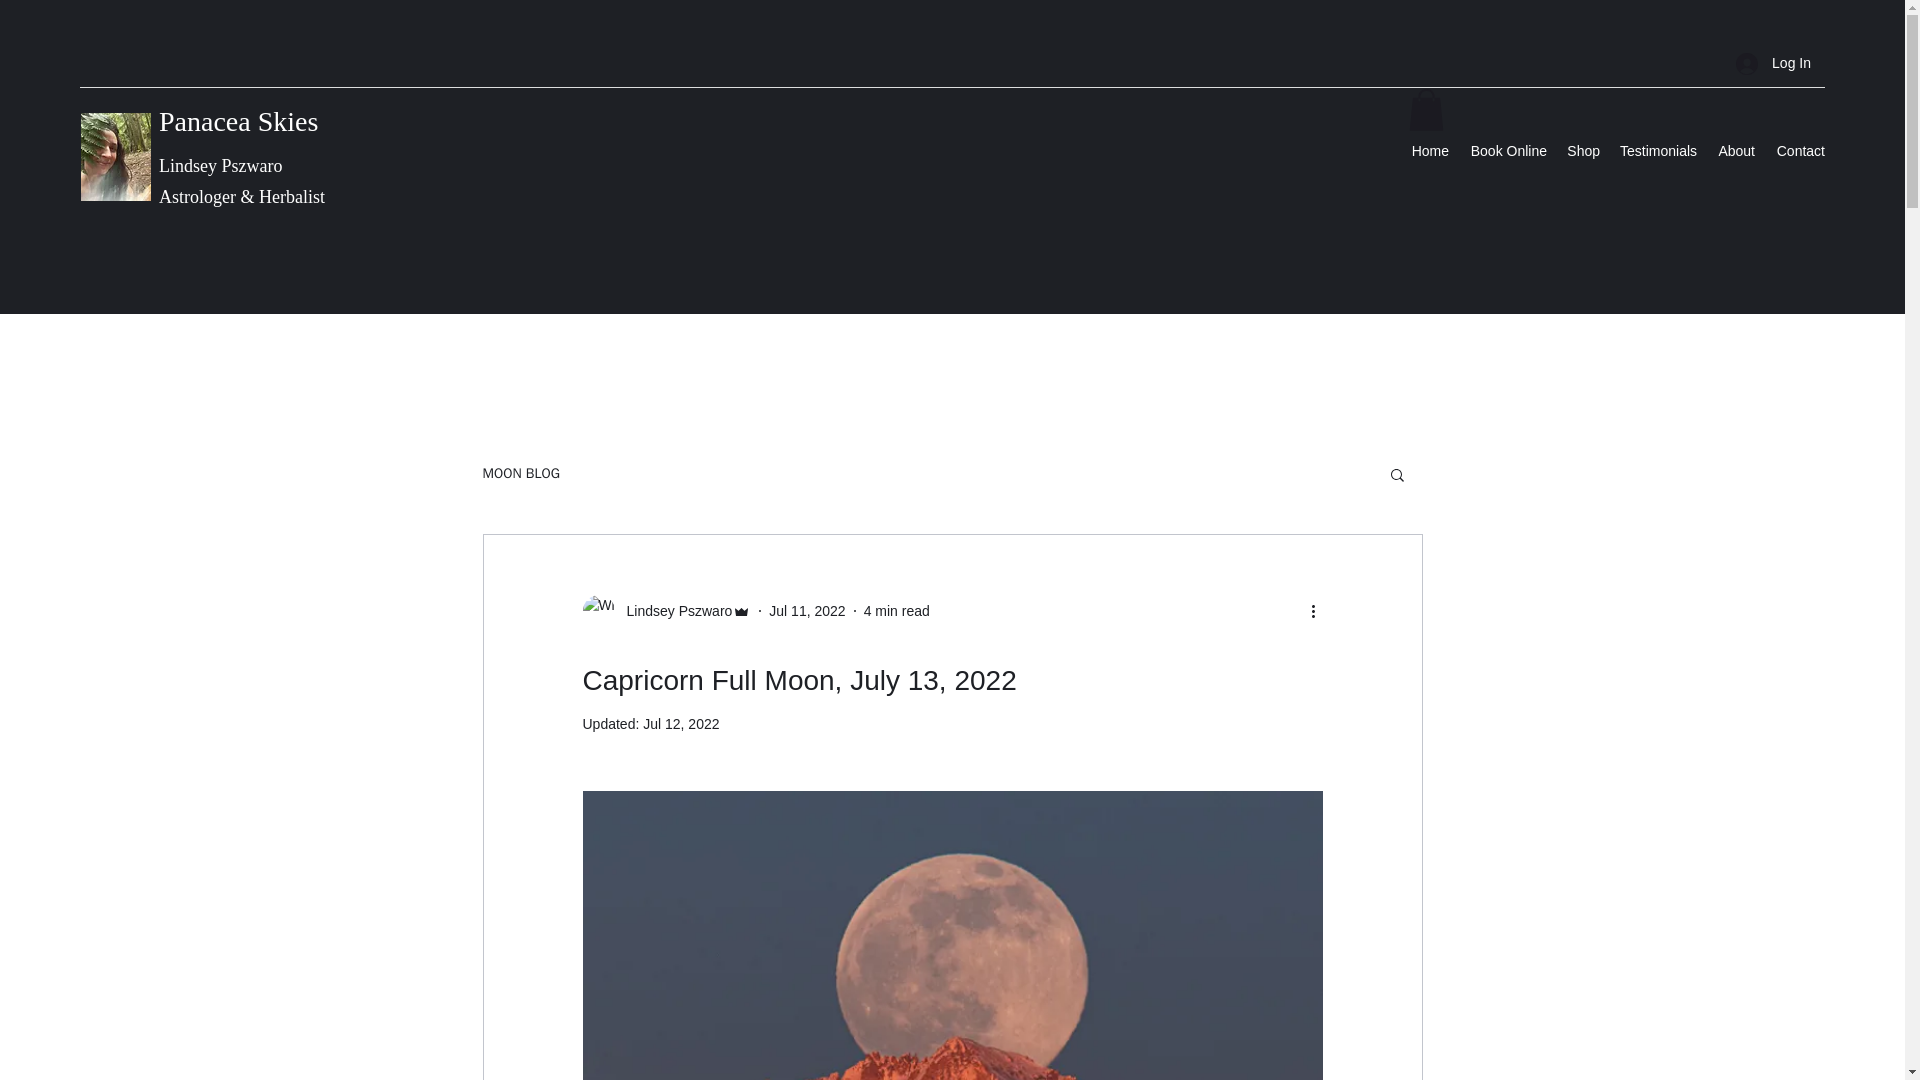 This screenshot has height=1080, width=1920. Describe the element at coordinates (1800, 151) in the screenshot. I see `Contact` at that location.